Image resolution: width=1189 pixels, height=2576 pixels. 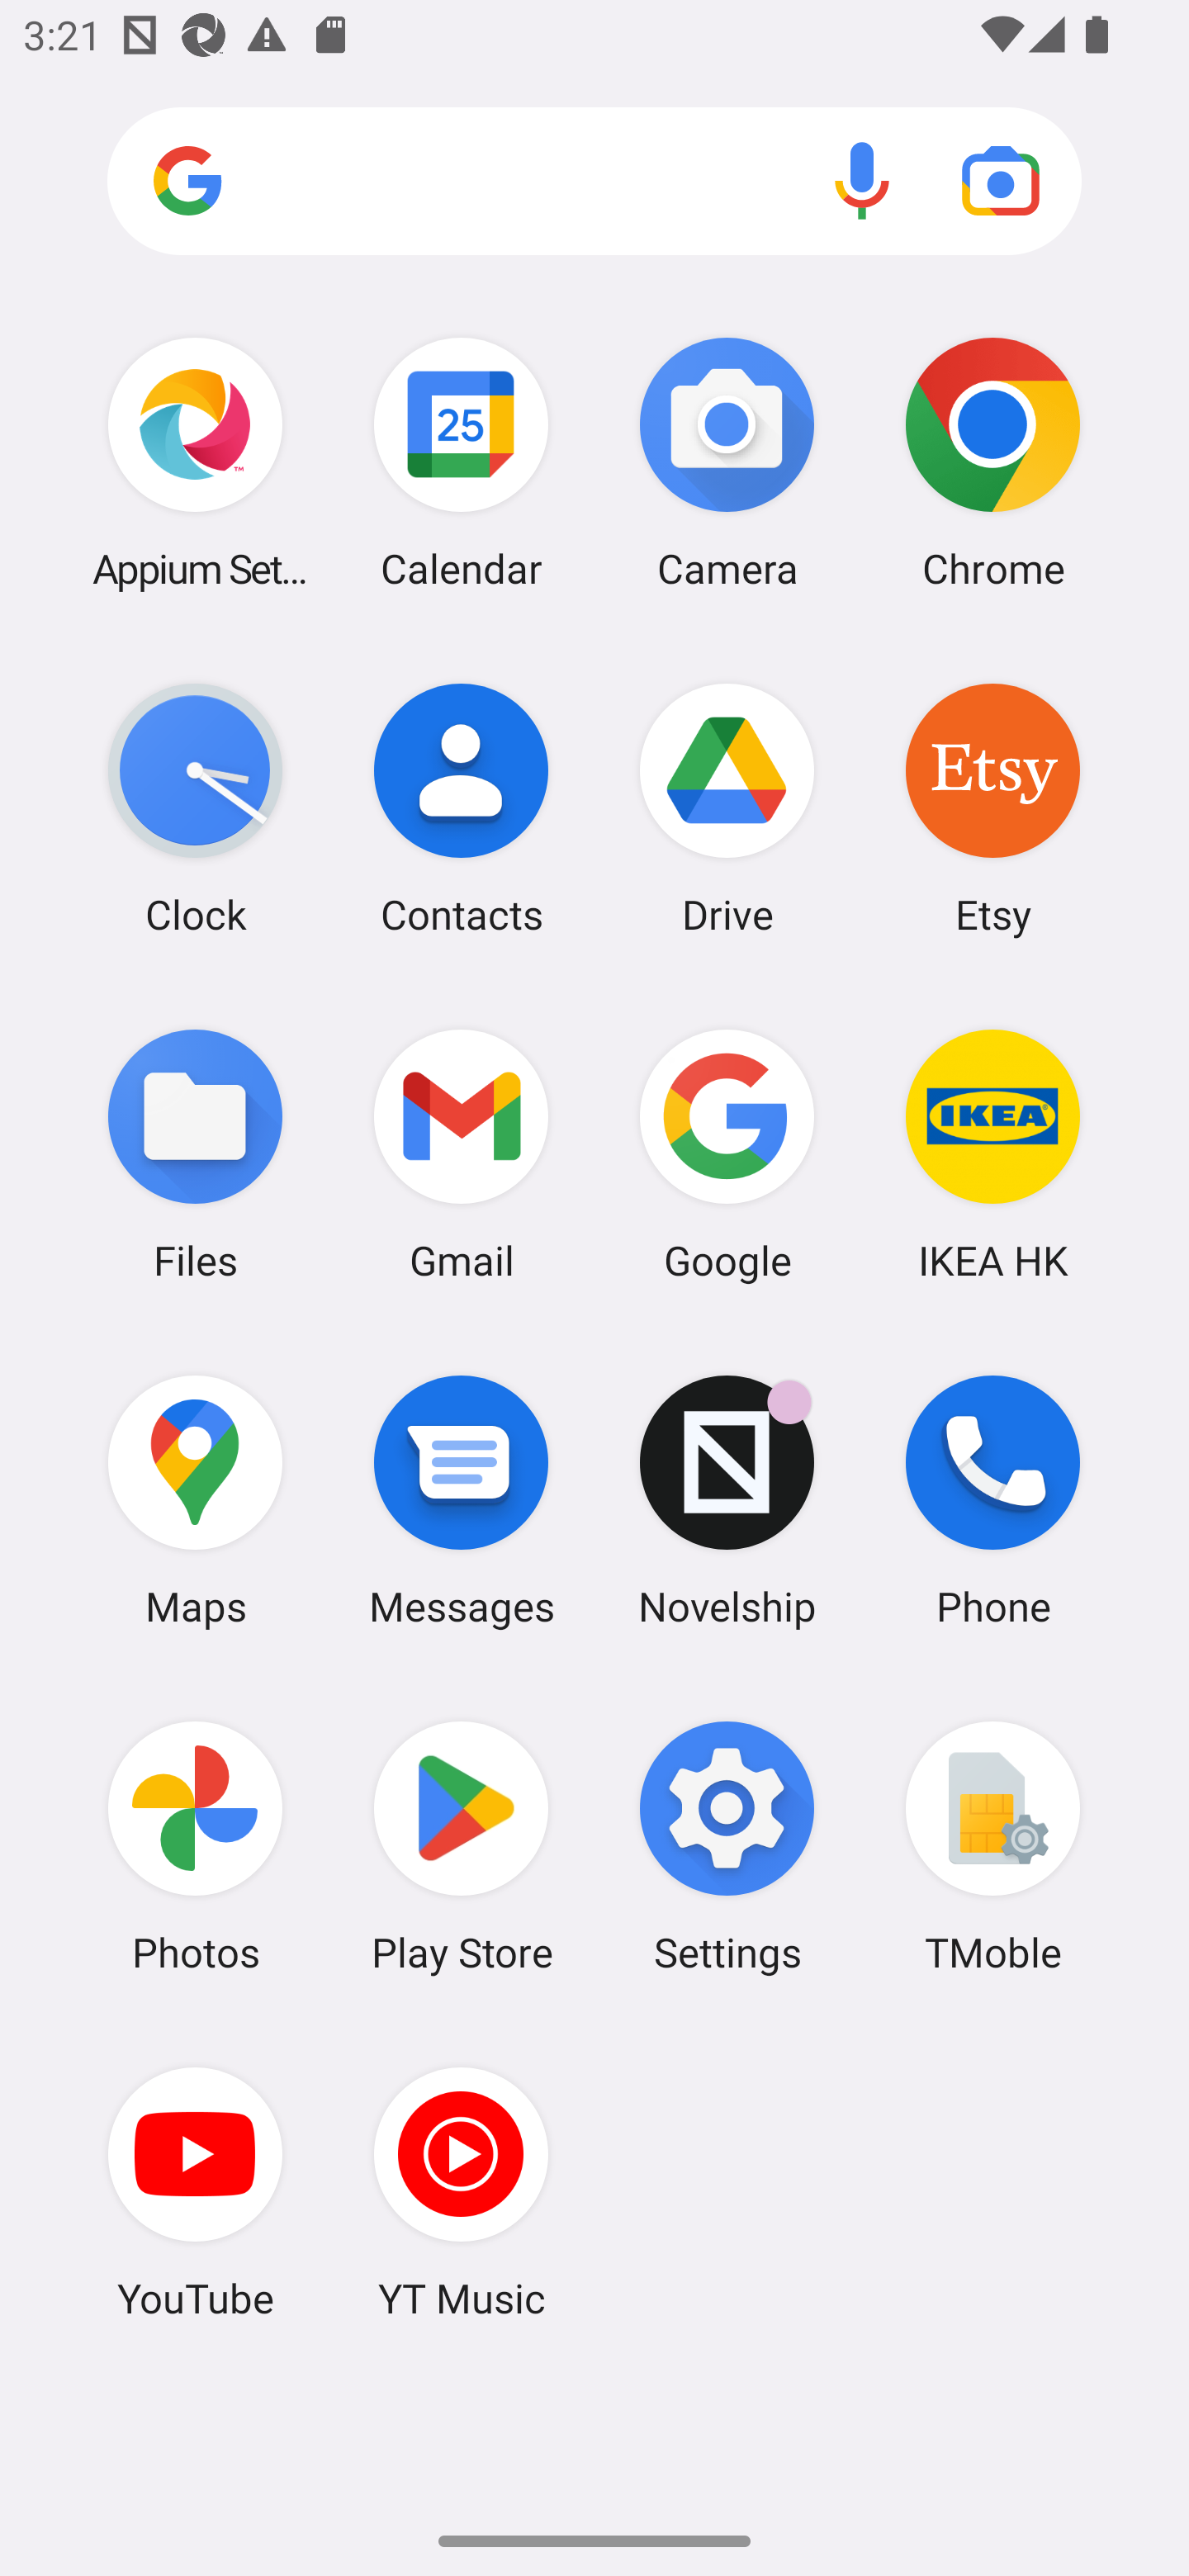 What do you see at coordinates (195, 1153) in the screenshot?
I see `Files` at bounding box center [195, 1153].